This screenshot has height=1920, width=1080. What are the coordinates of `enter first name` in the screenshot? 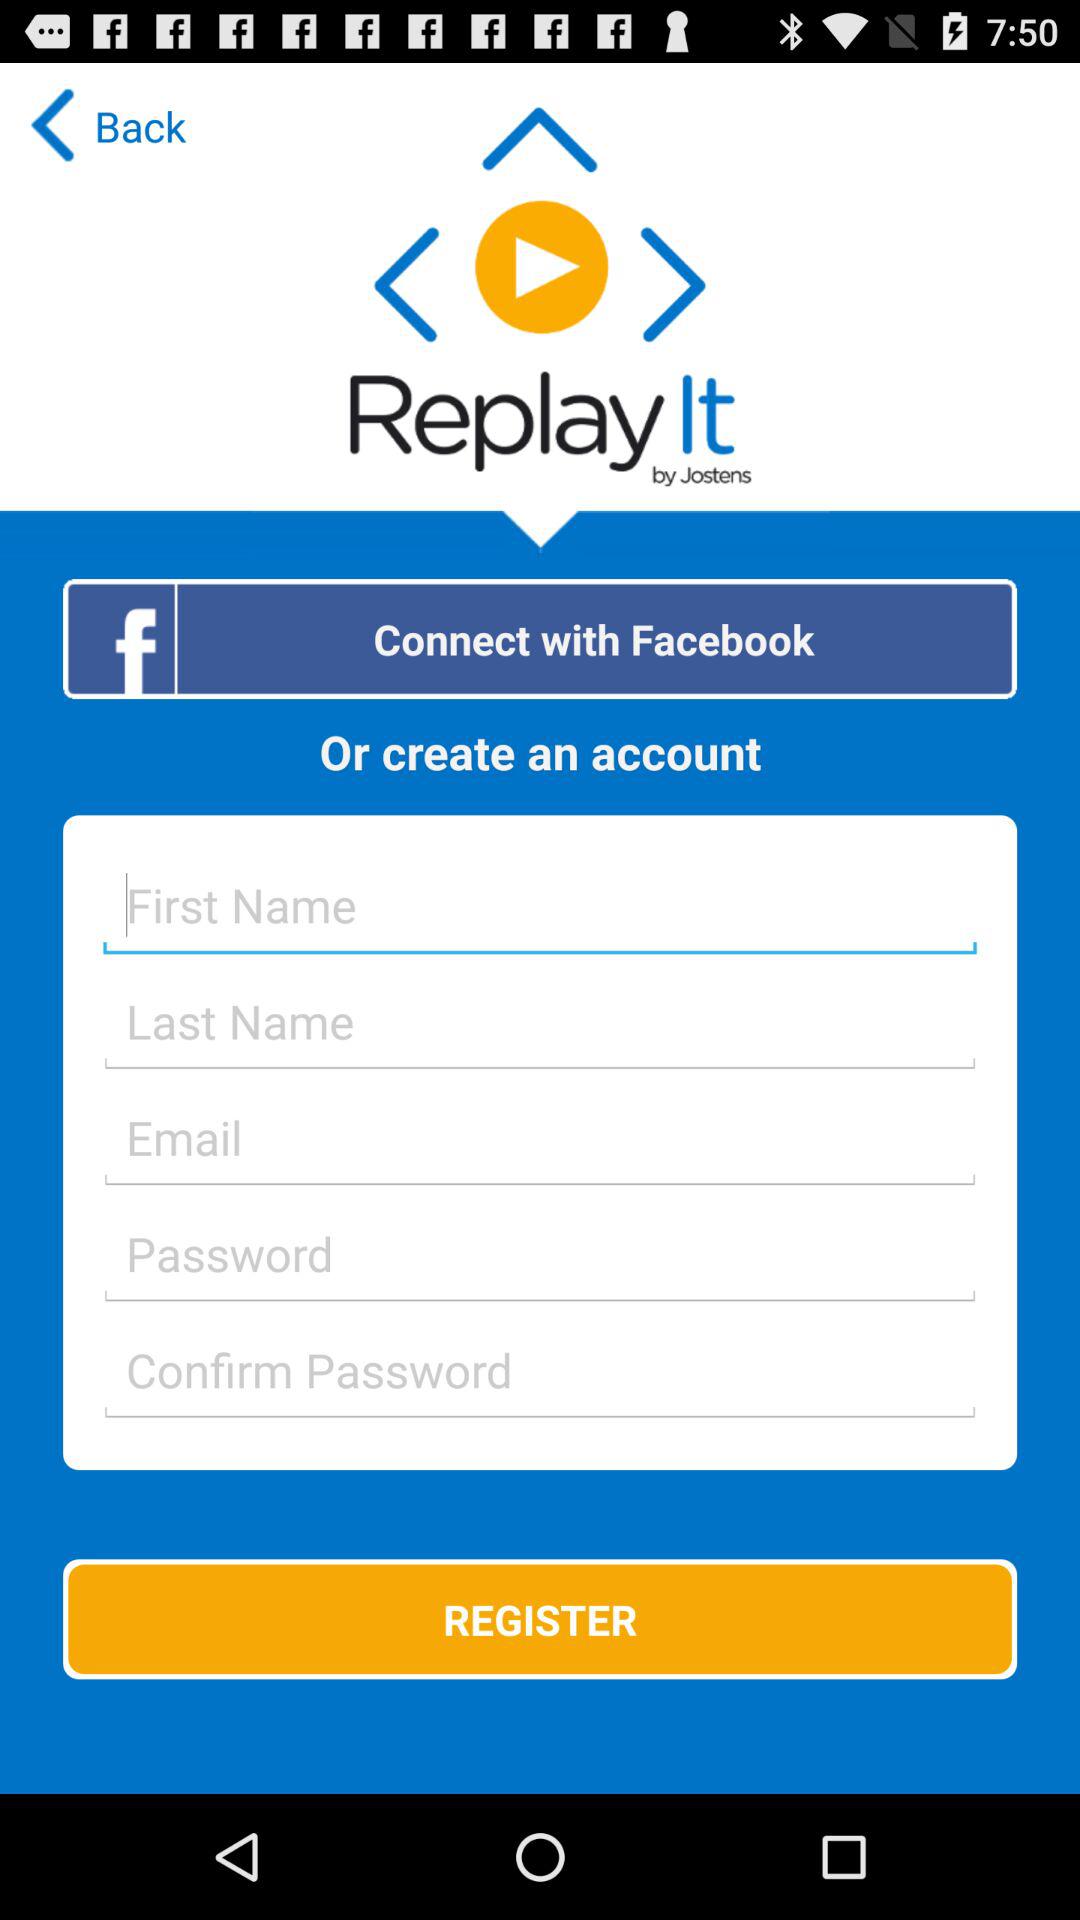 It's located at (540, 904).